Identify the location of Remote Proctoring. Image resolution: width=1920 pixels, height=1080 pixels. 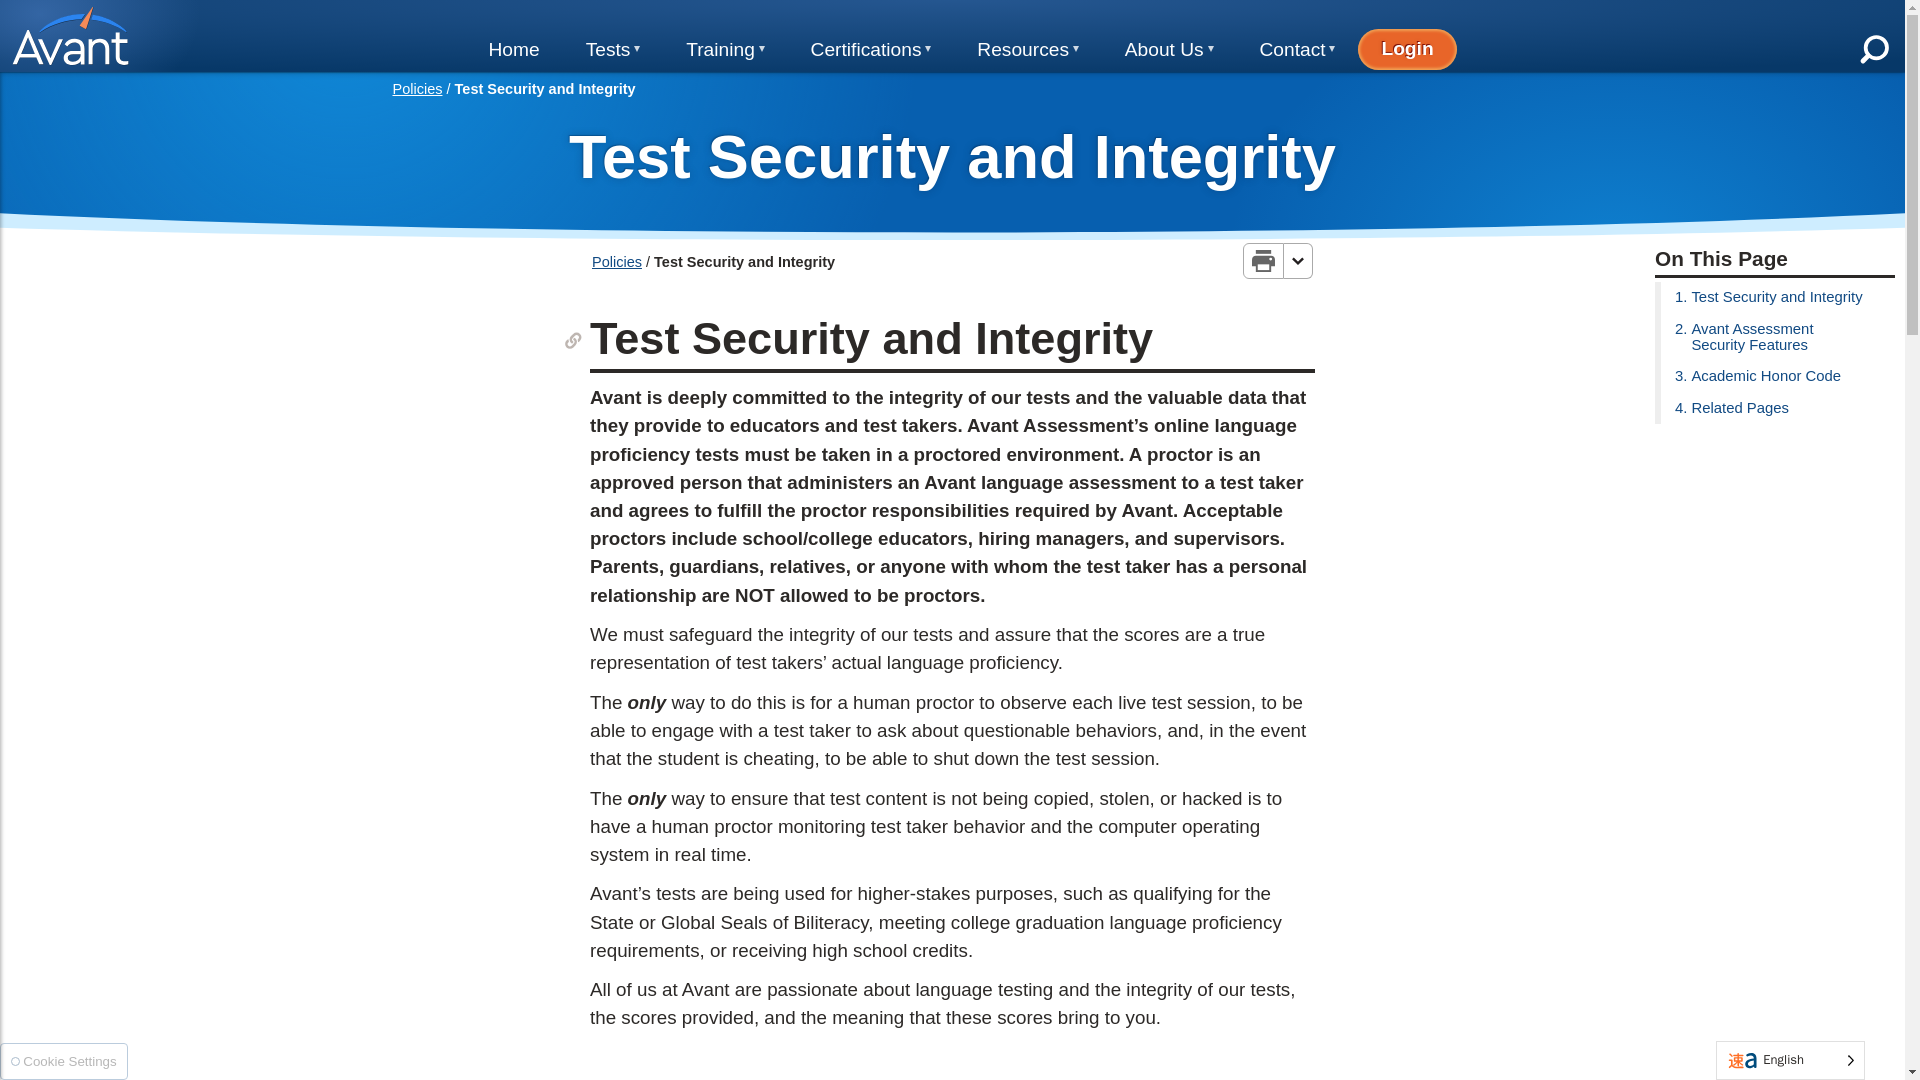
(684, 395).